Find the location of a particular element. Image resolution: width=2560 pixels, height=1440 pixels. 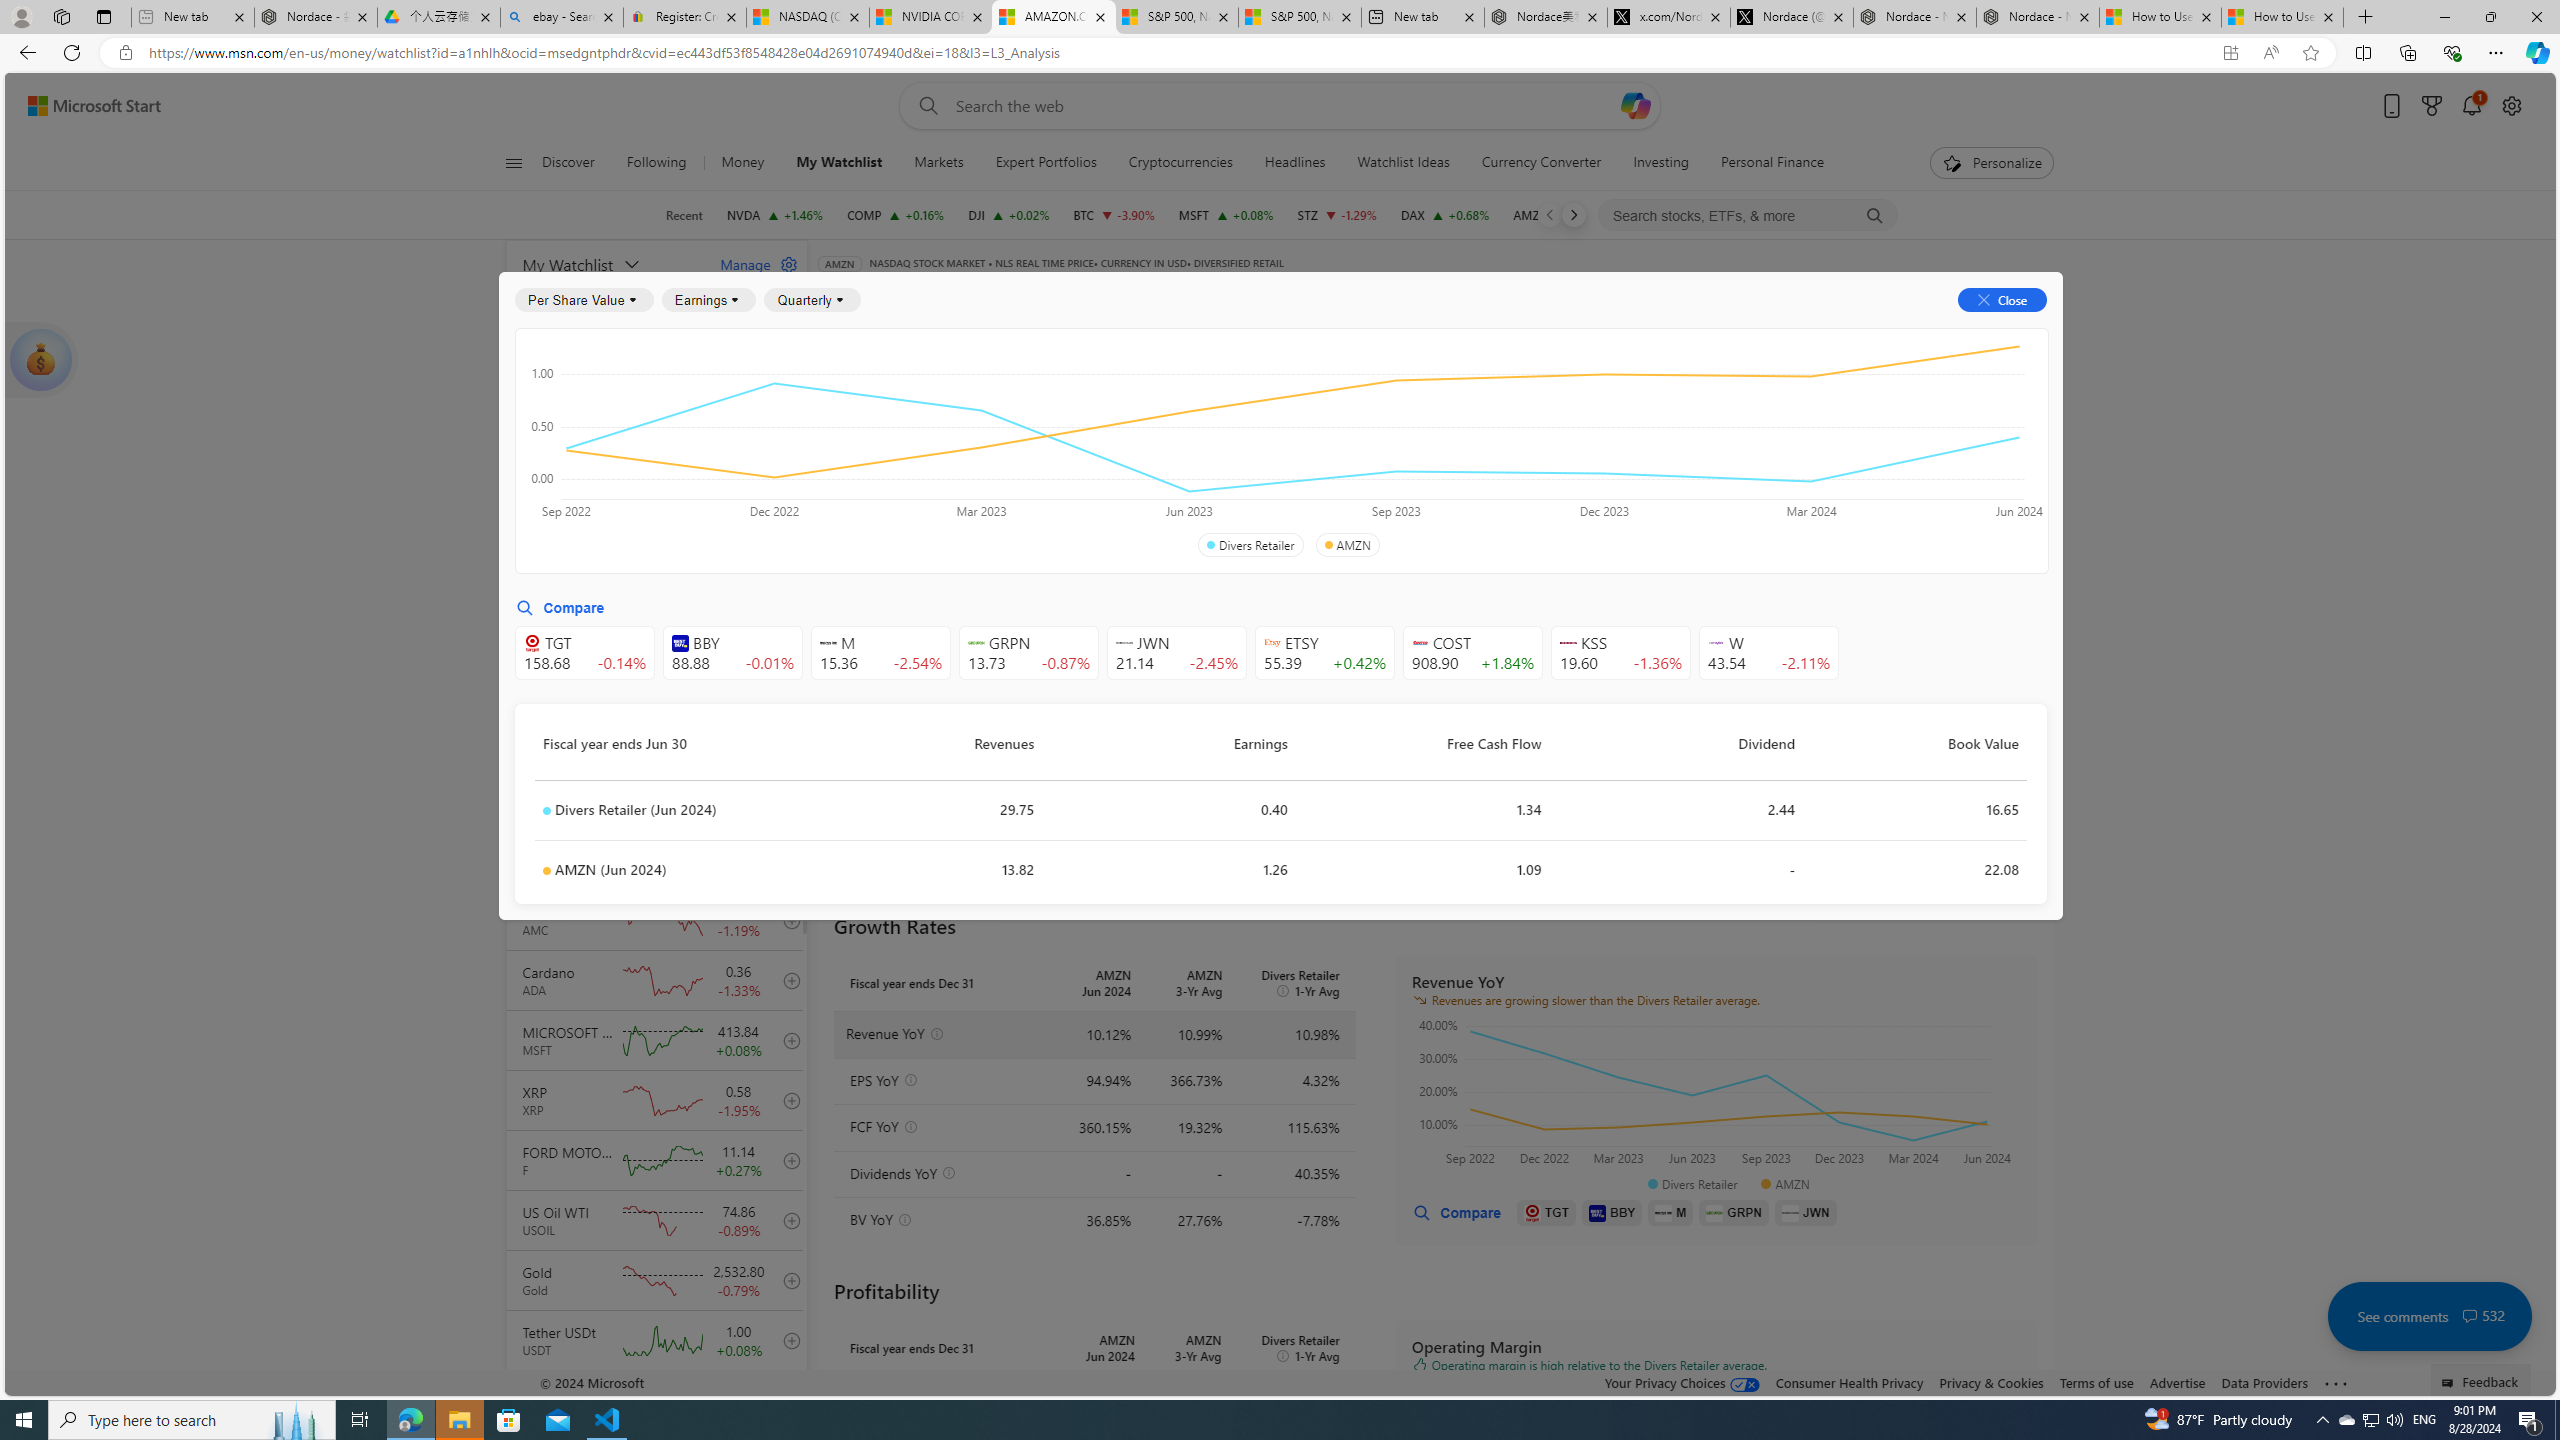

Key Ratios is located at coordinates (868, 392).